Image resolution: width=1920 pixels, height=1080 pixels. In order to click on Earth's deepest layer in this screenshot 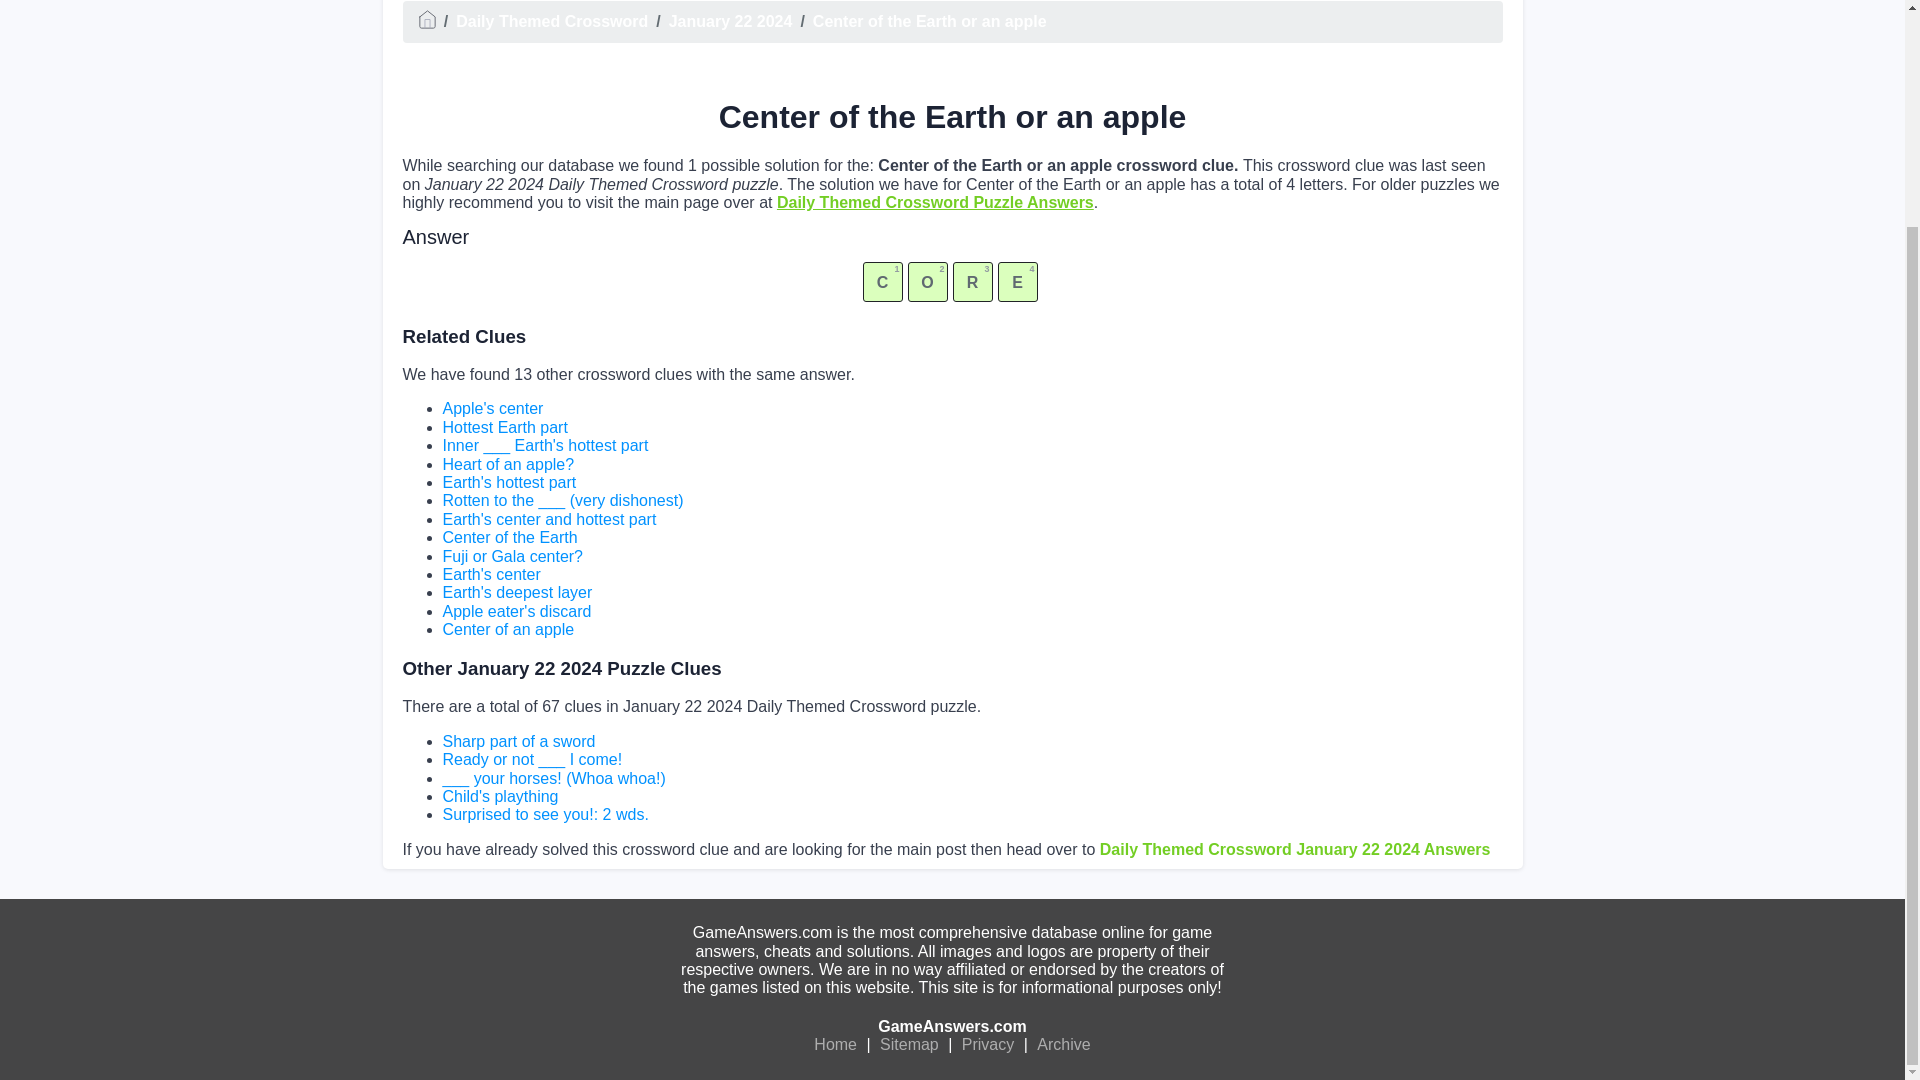, I will do `click(516, 592)`.